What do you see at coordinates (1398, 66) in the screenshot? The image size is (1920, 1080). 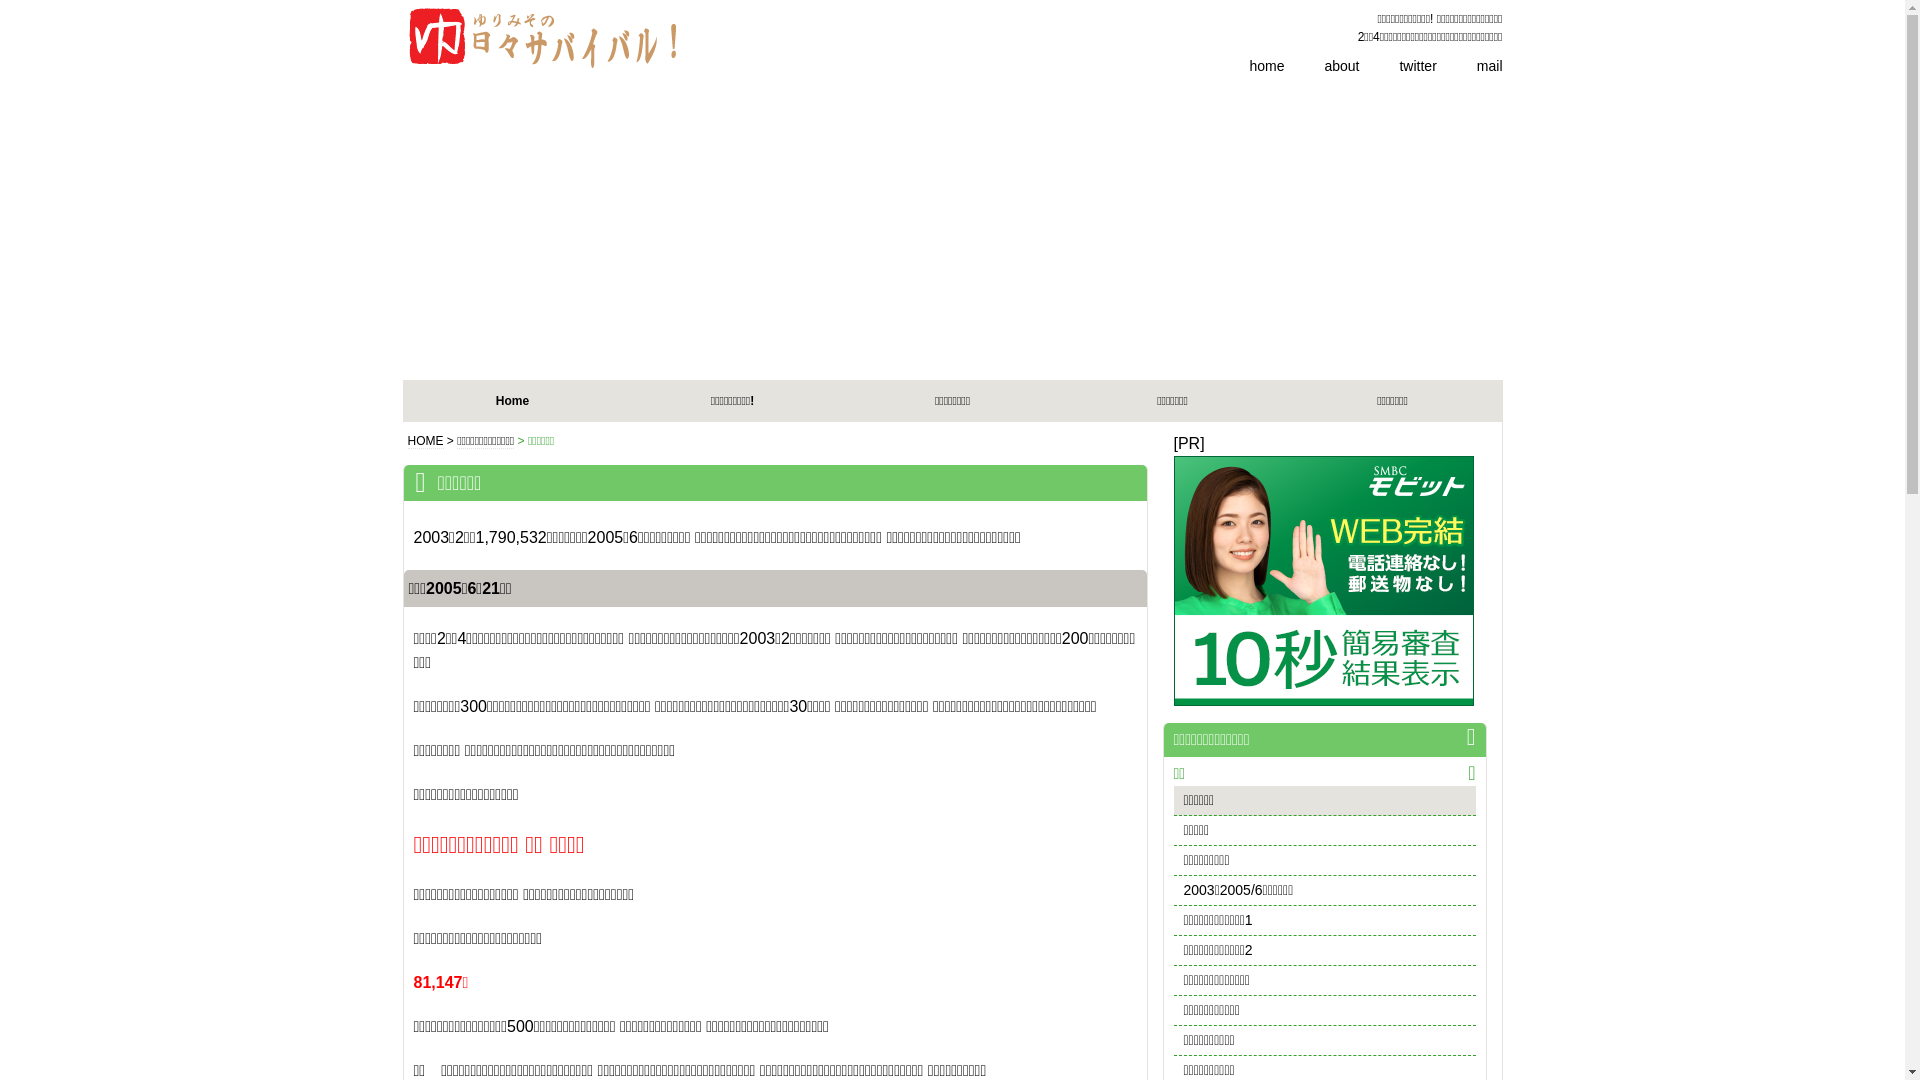 I see `twitter` at bounding box center [1398, 66].